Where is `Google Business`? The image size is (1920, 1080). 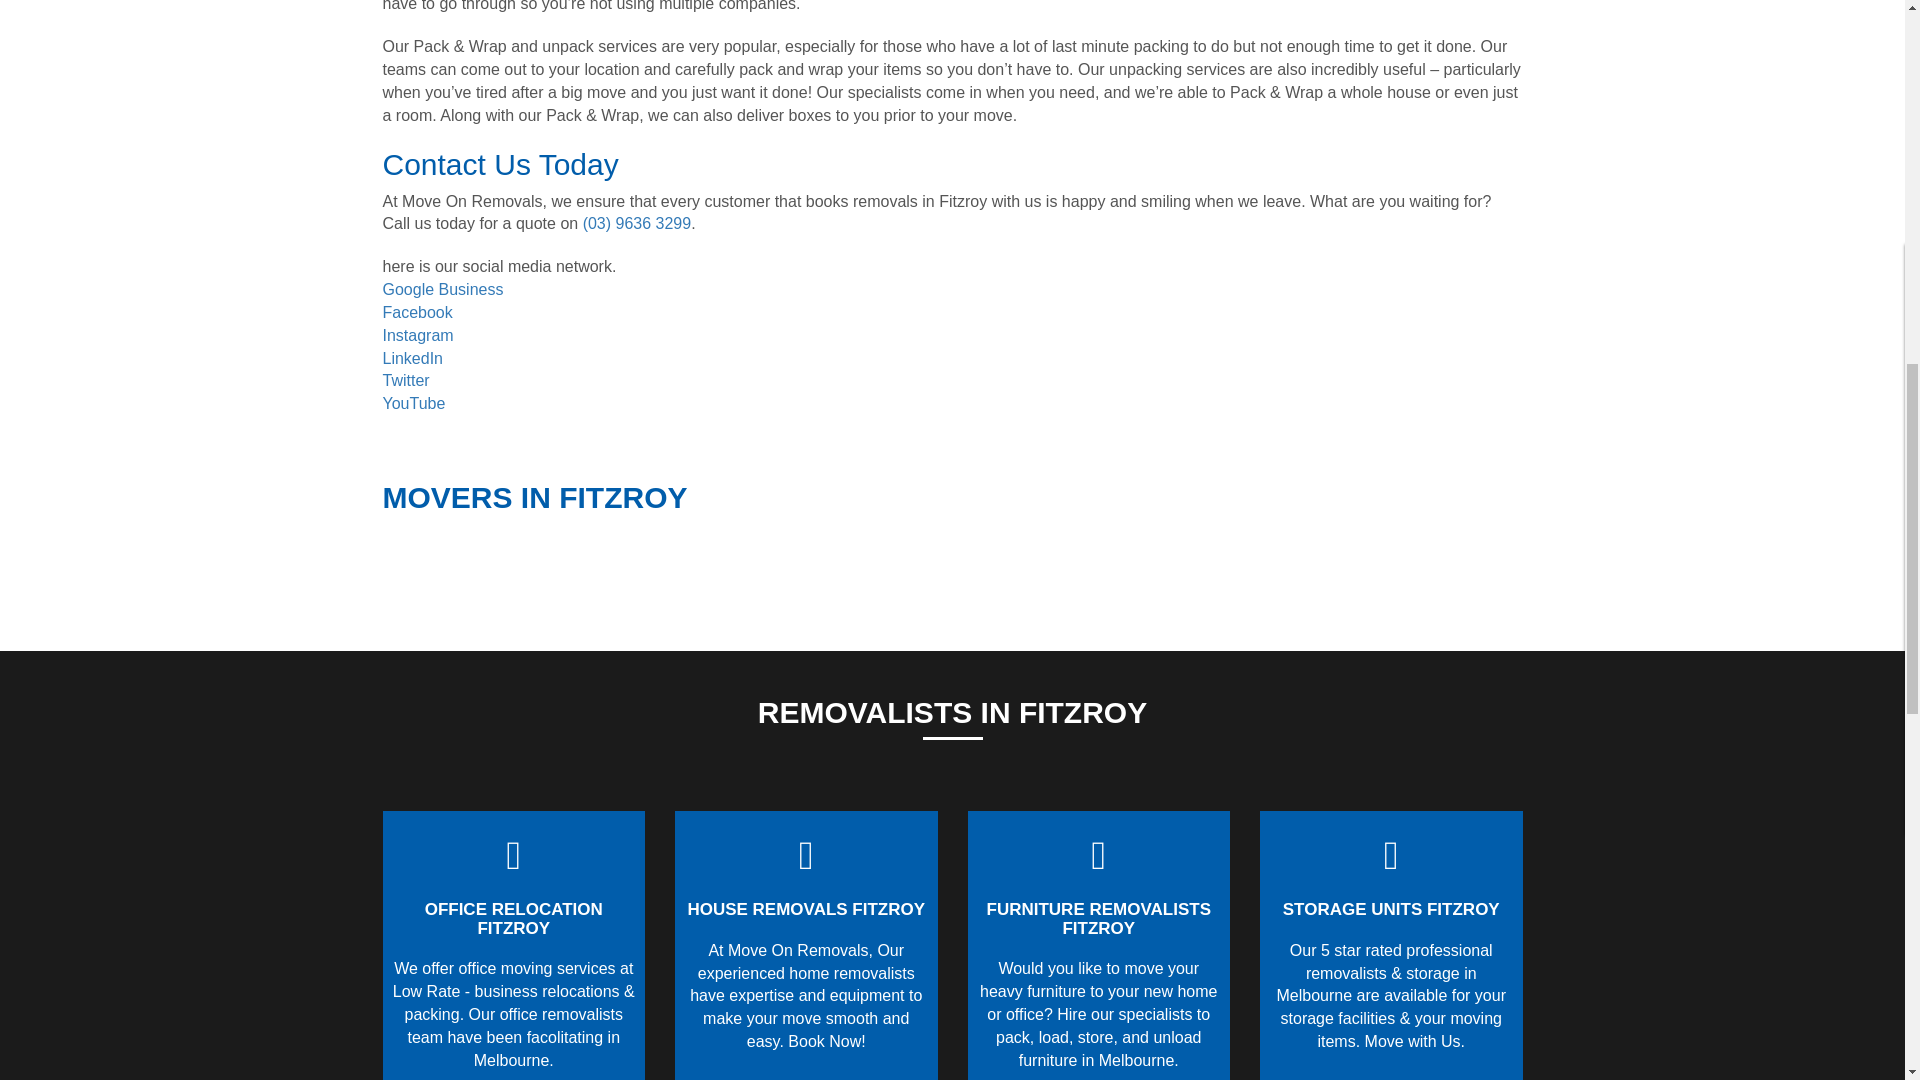 Google Business is located at coordinates (442, 289).